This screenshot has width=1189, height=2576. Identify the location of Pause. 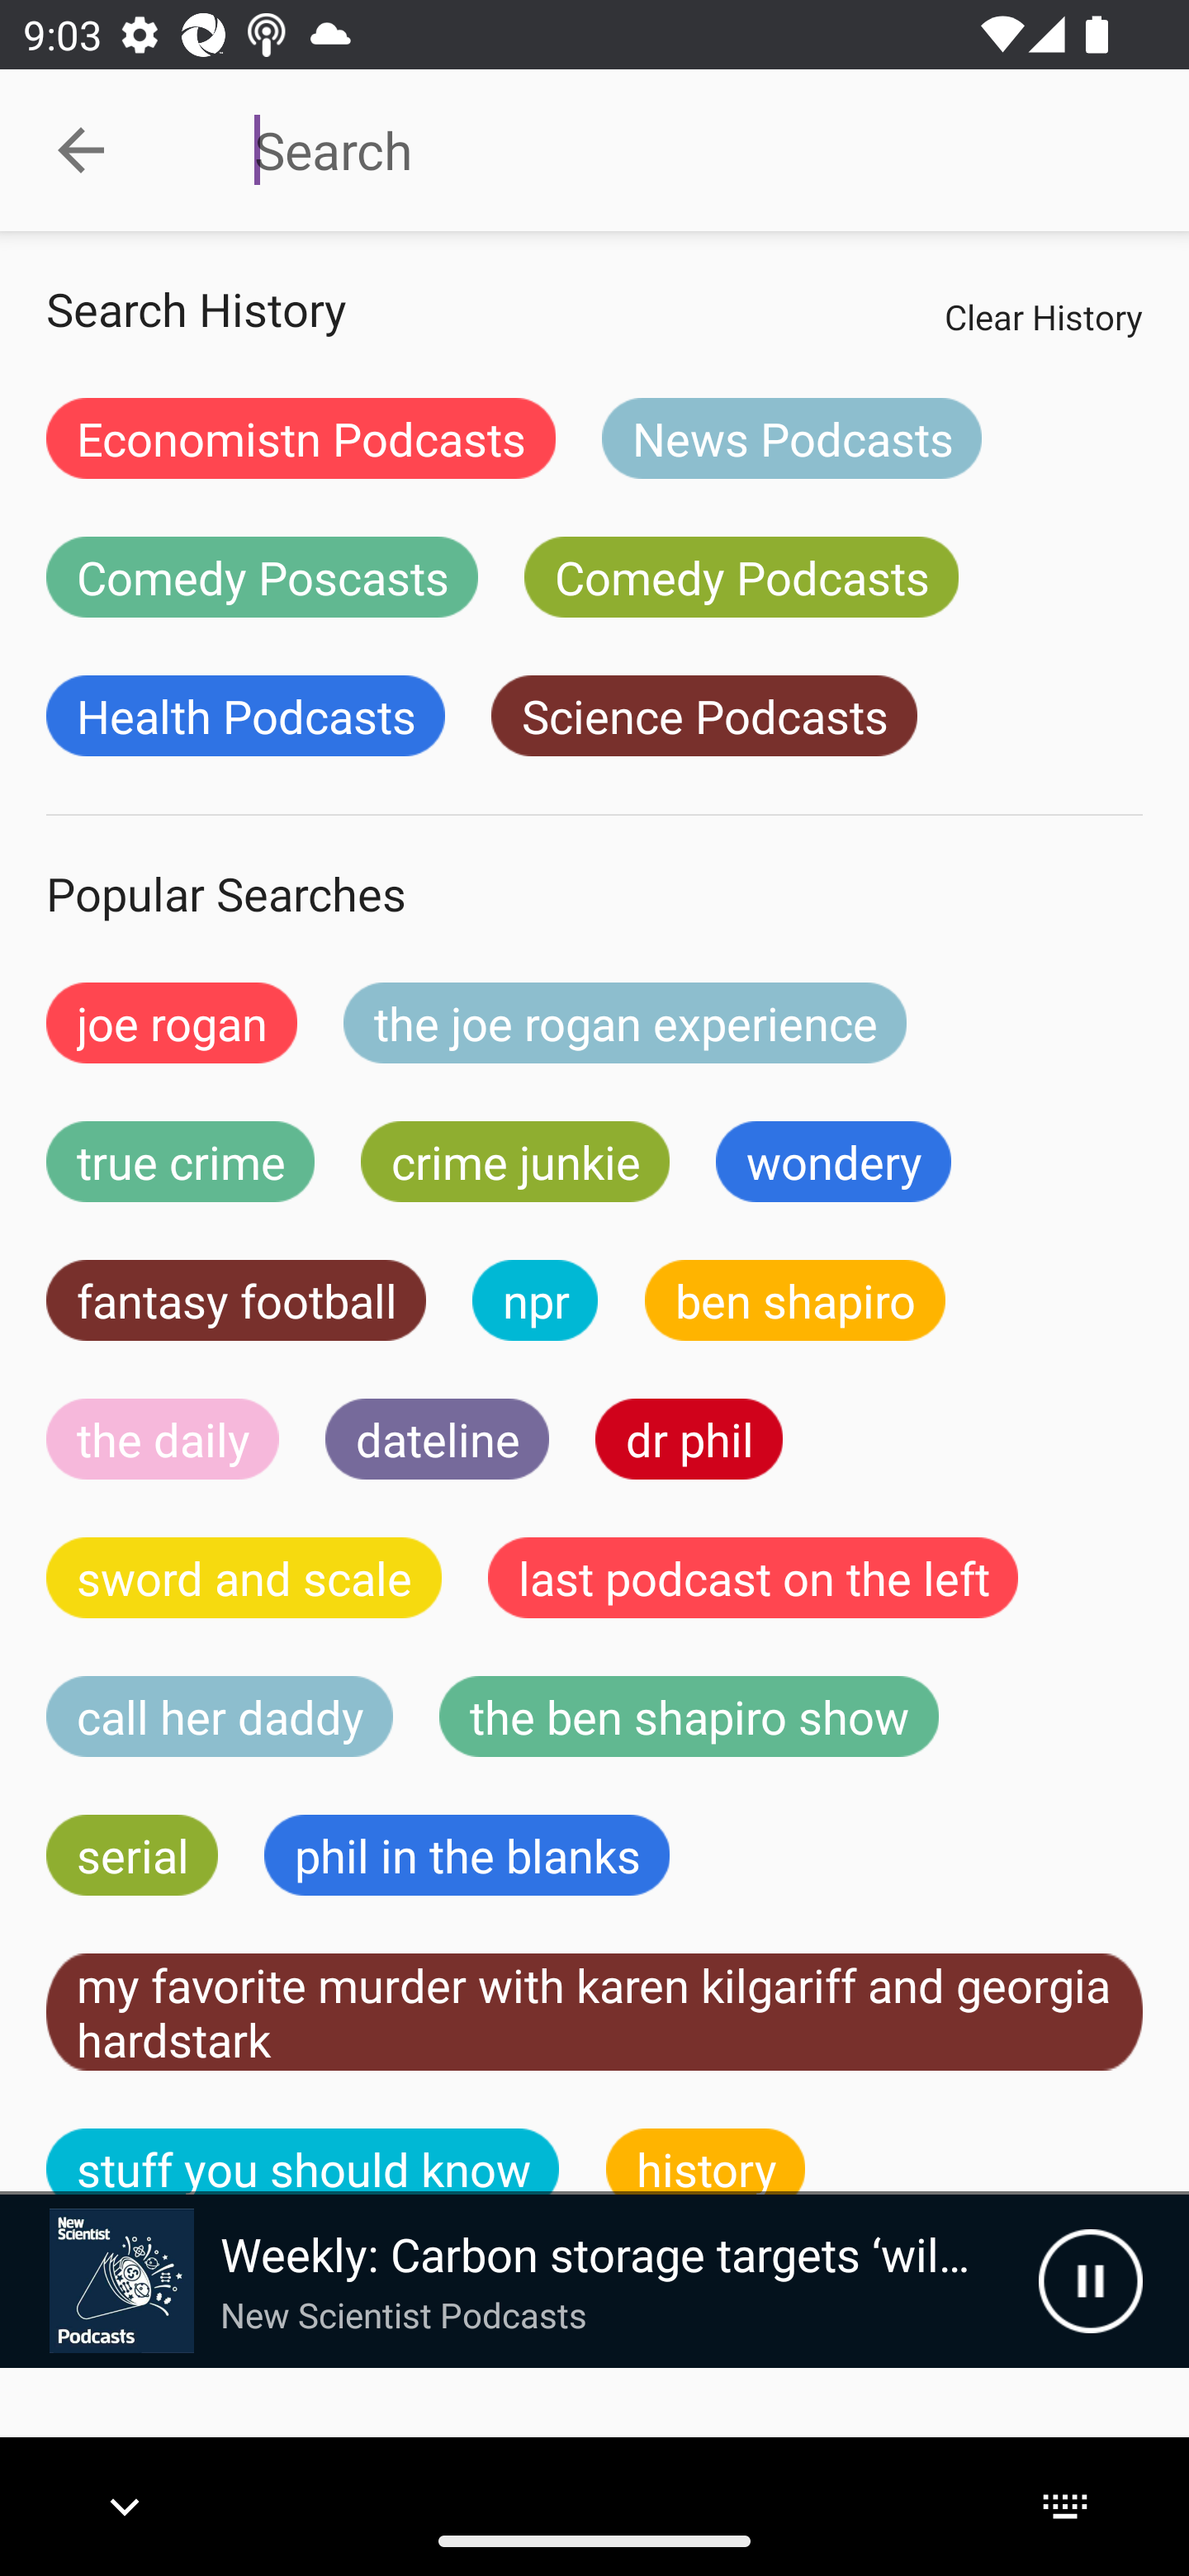
(1090, 2280).